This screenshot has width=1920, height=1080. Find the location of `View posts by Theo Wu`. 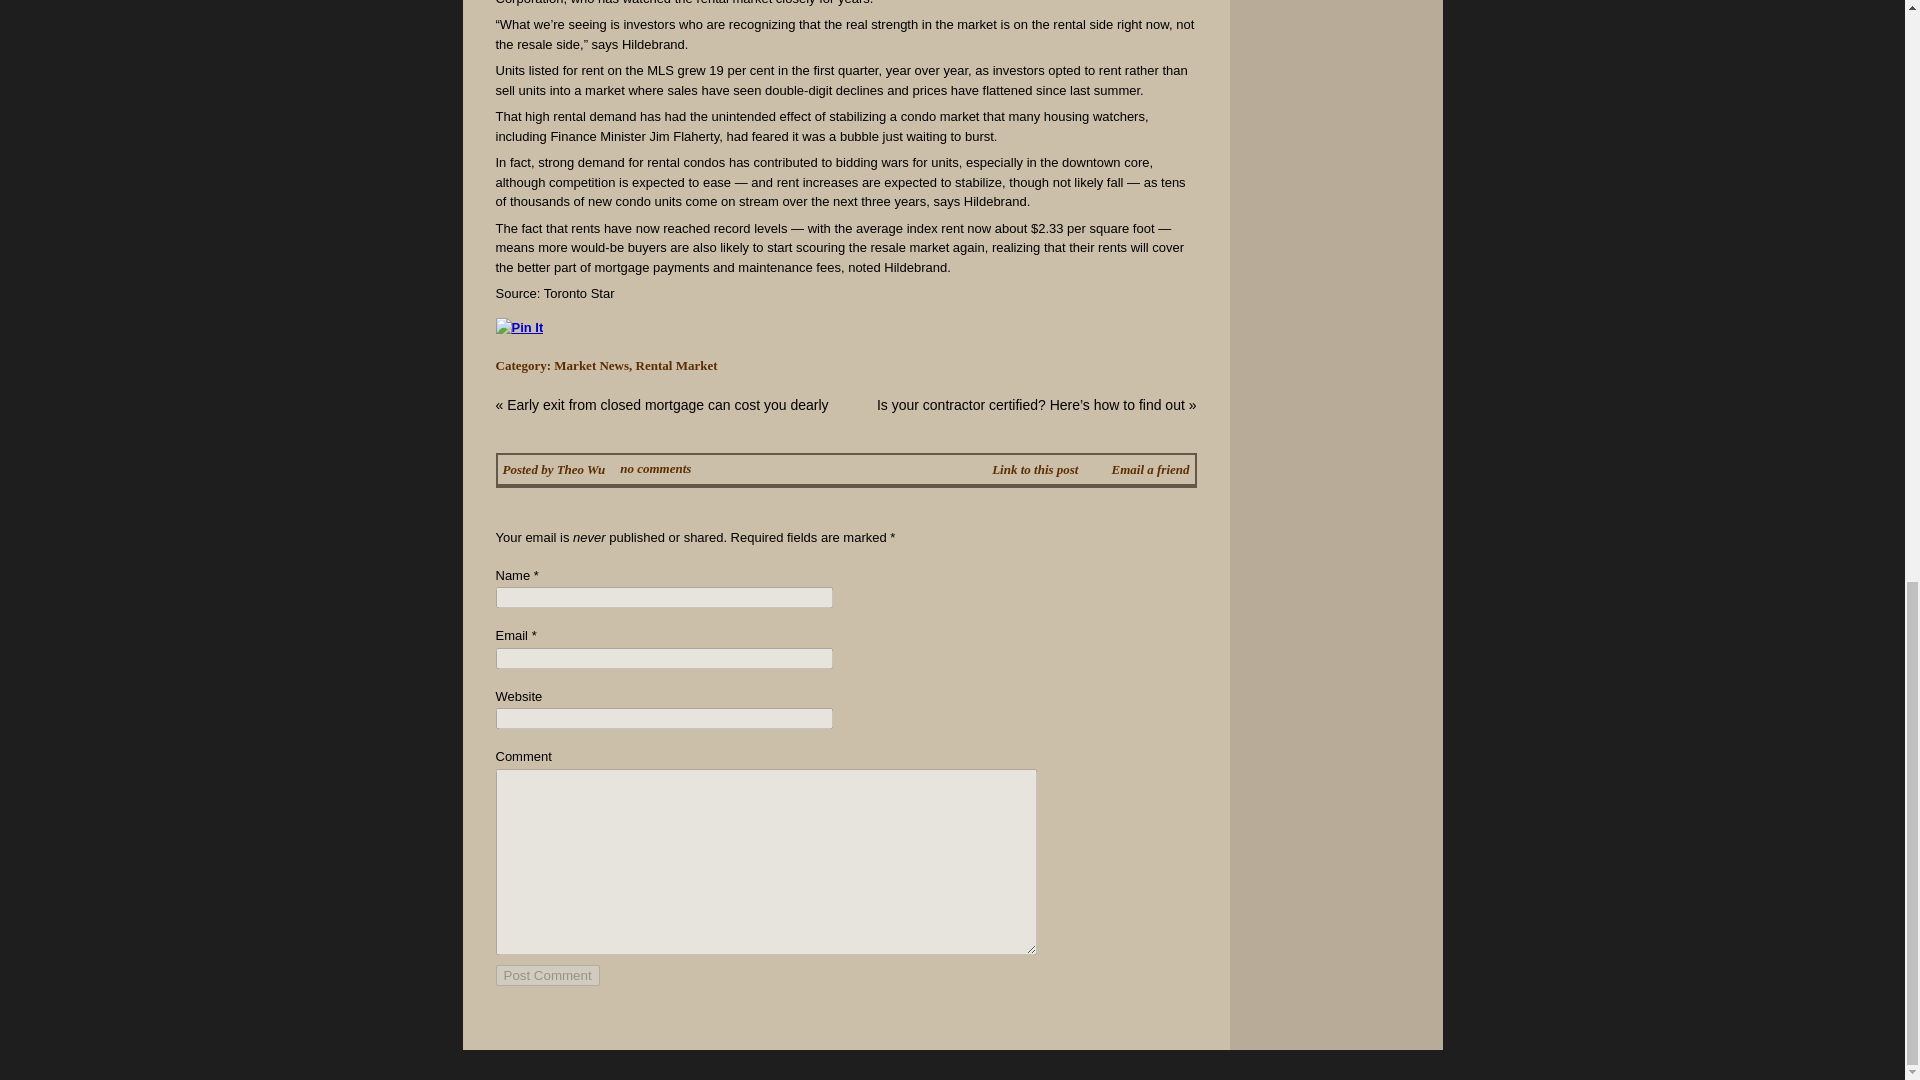

View posts by Theo Wu is located at coordinates (581, 470).